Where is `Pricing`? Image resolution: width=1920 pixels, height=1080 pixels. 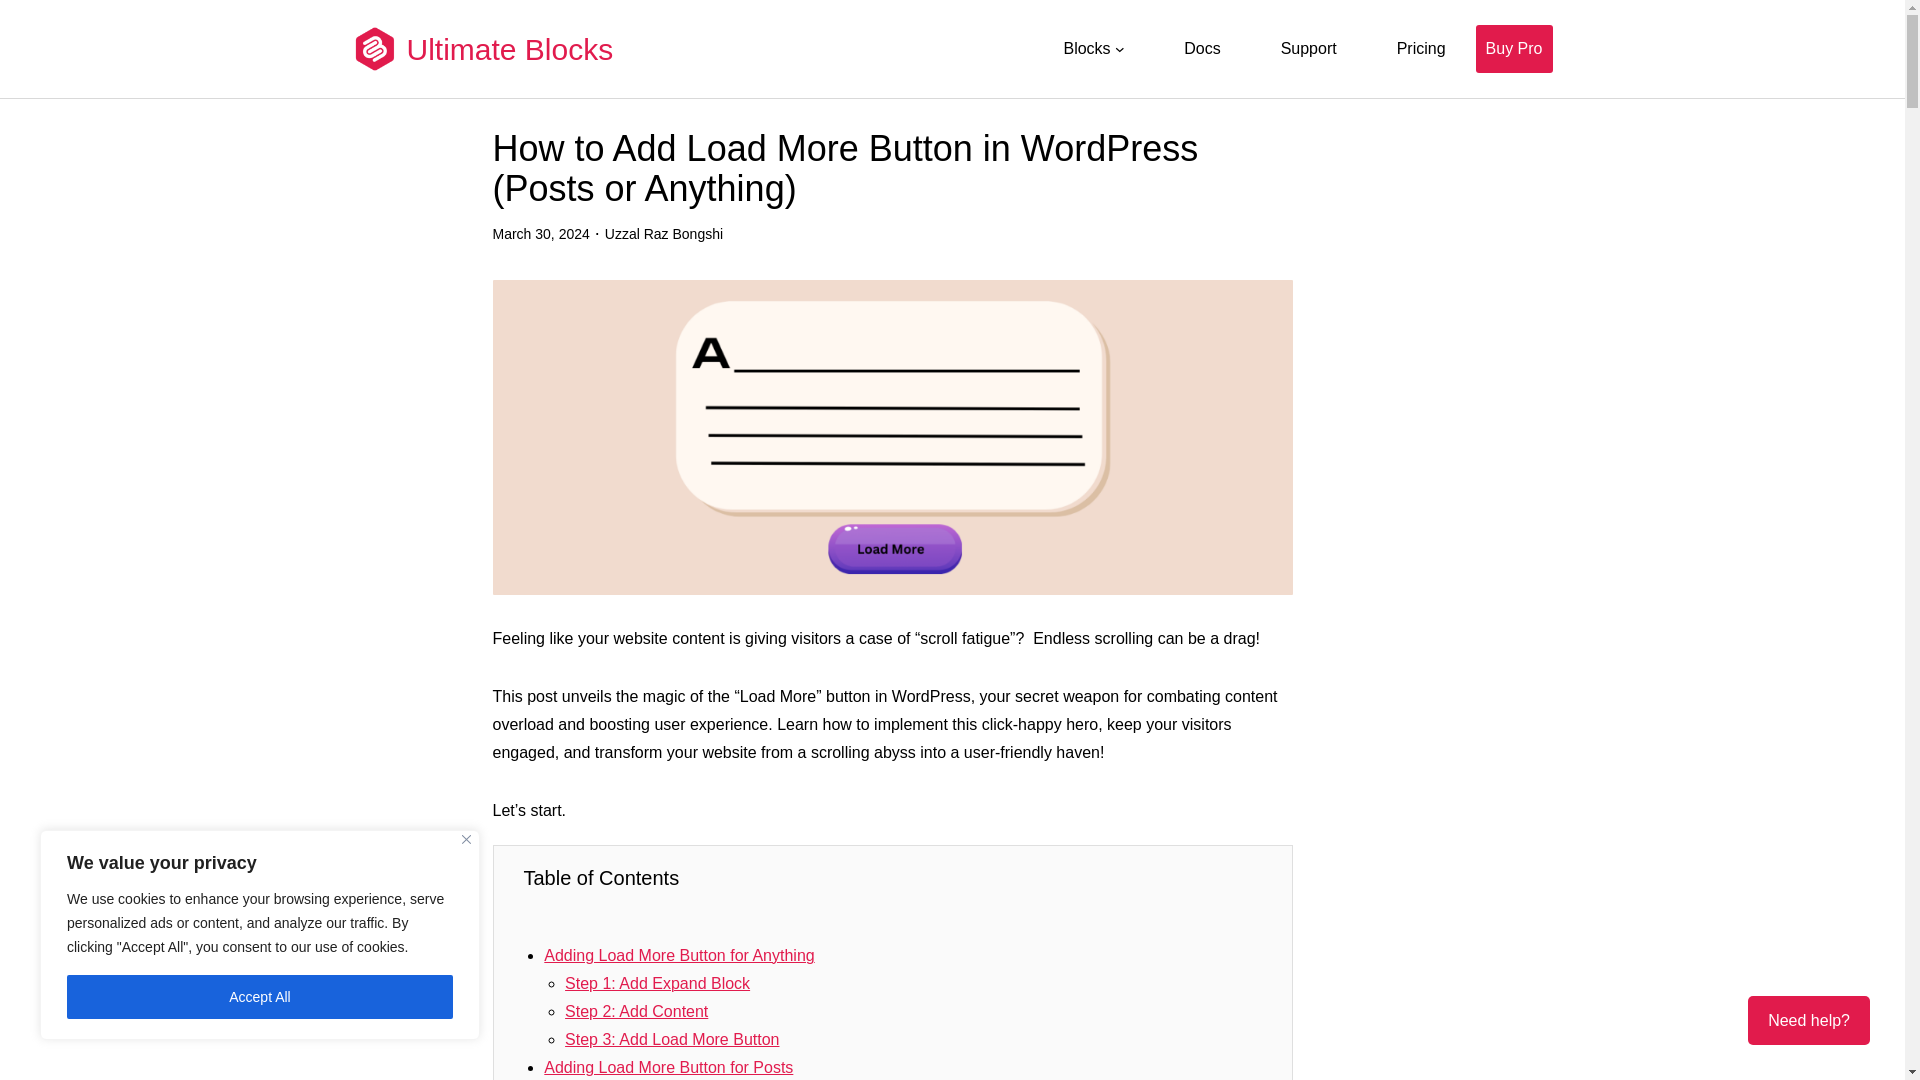 Pricing is located at coordinates (1421, 48).